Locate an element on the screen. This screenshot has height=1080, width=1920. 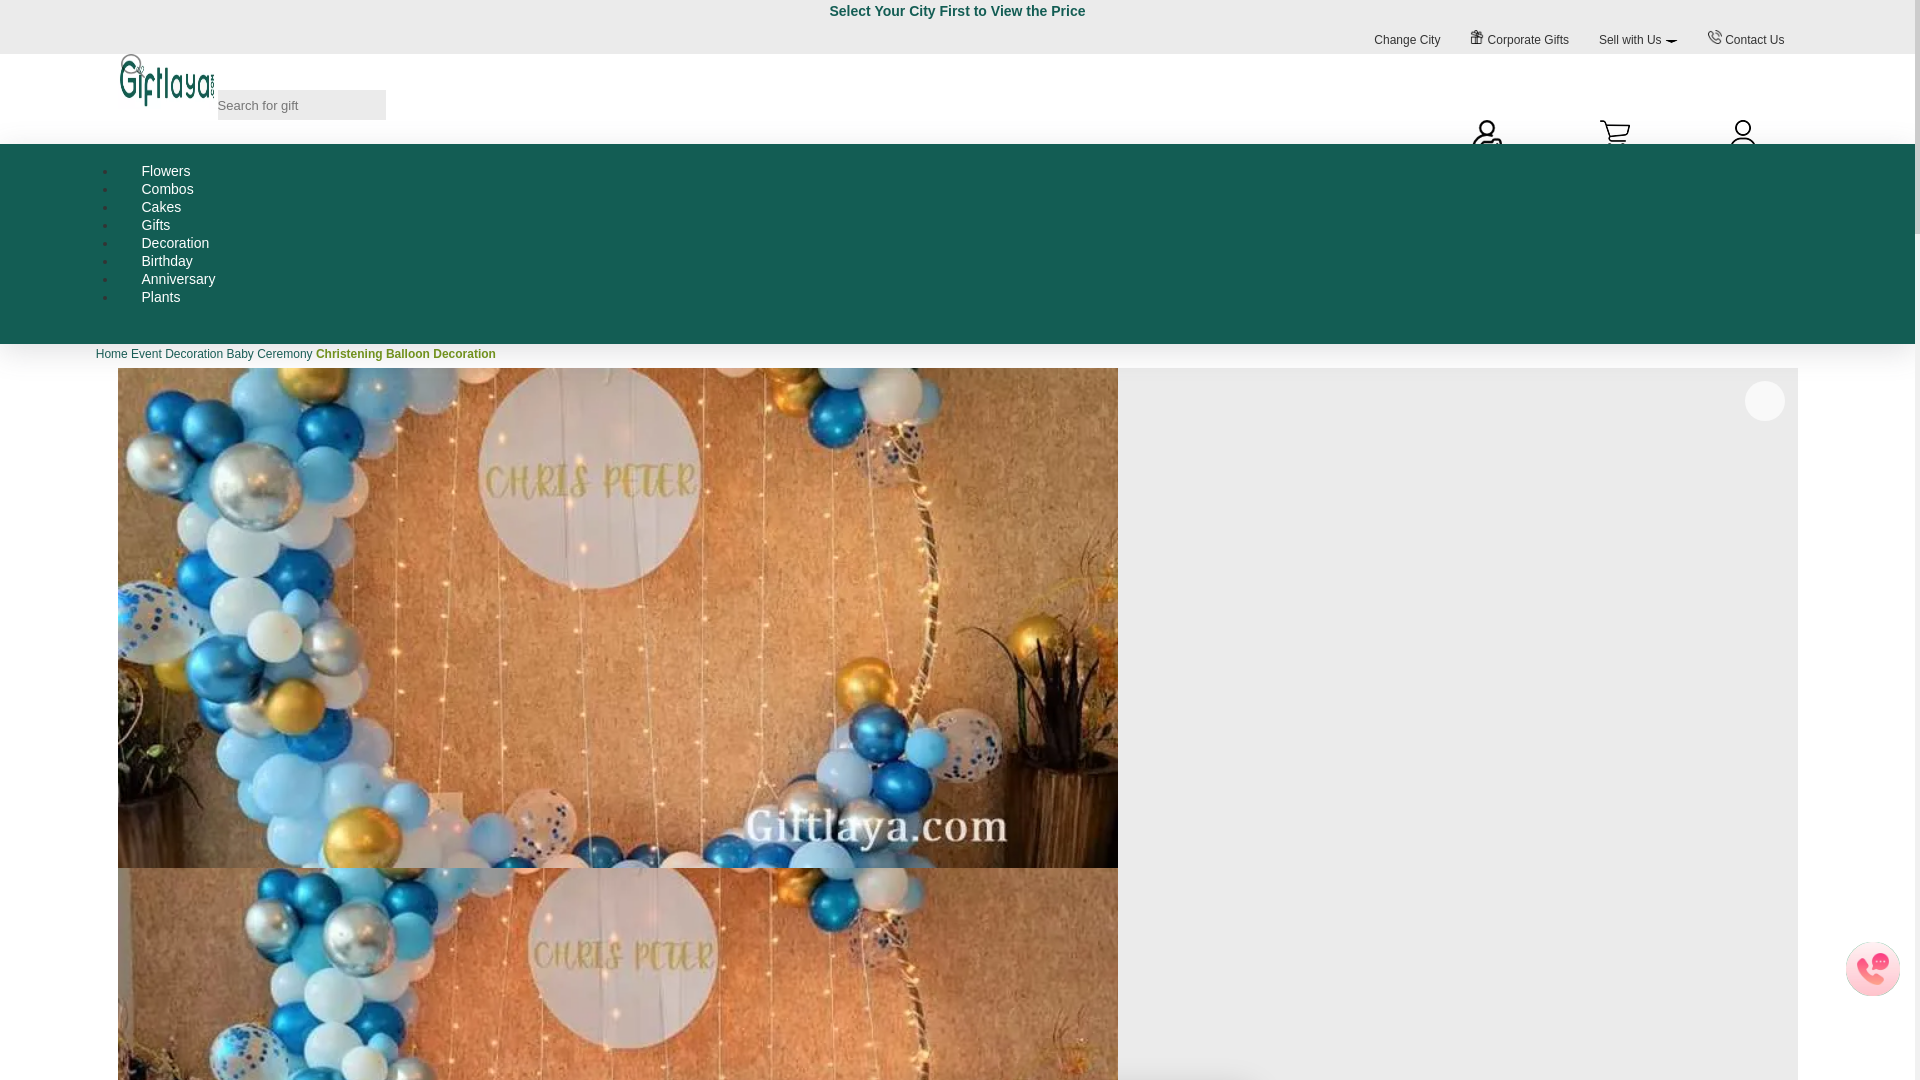
Home is located at coordinates (112, 353).